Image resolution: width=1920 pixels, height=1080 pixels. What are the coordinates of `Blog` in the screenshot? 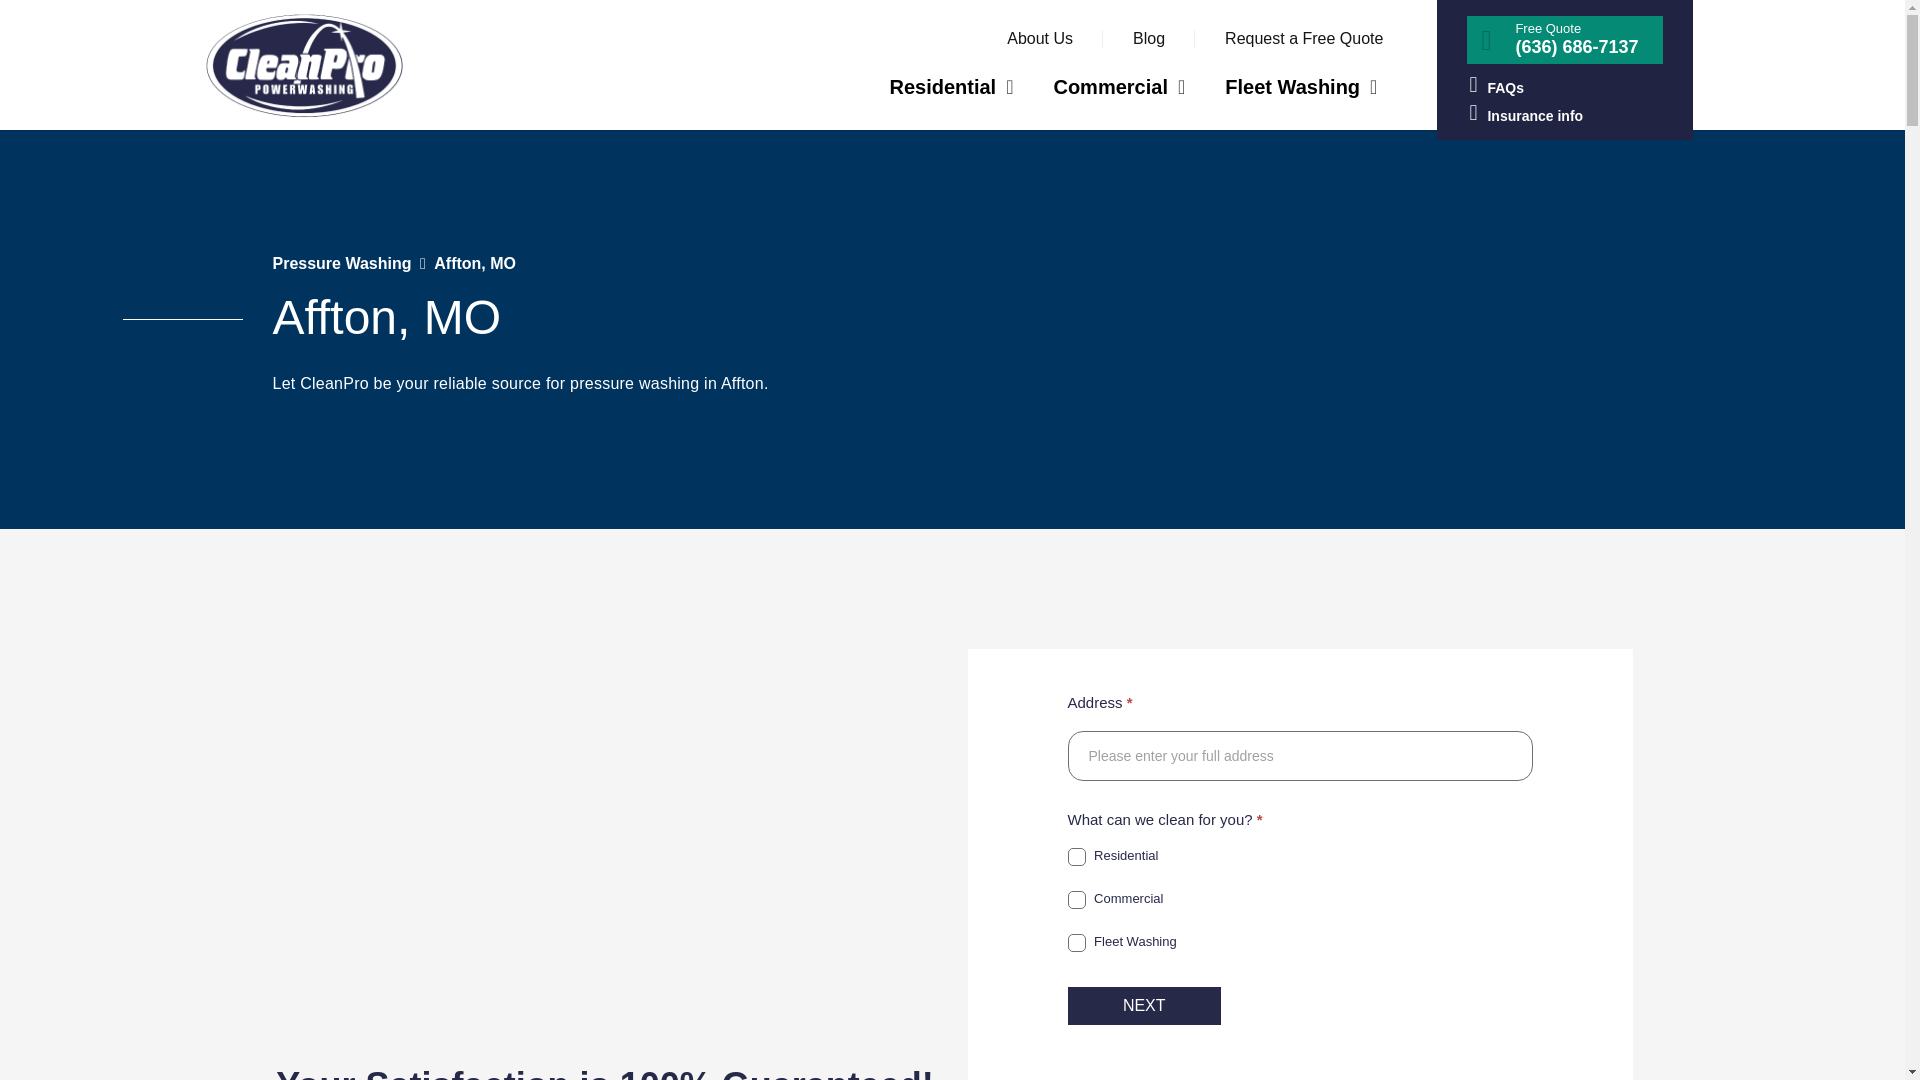 It's located at (1148, 38).